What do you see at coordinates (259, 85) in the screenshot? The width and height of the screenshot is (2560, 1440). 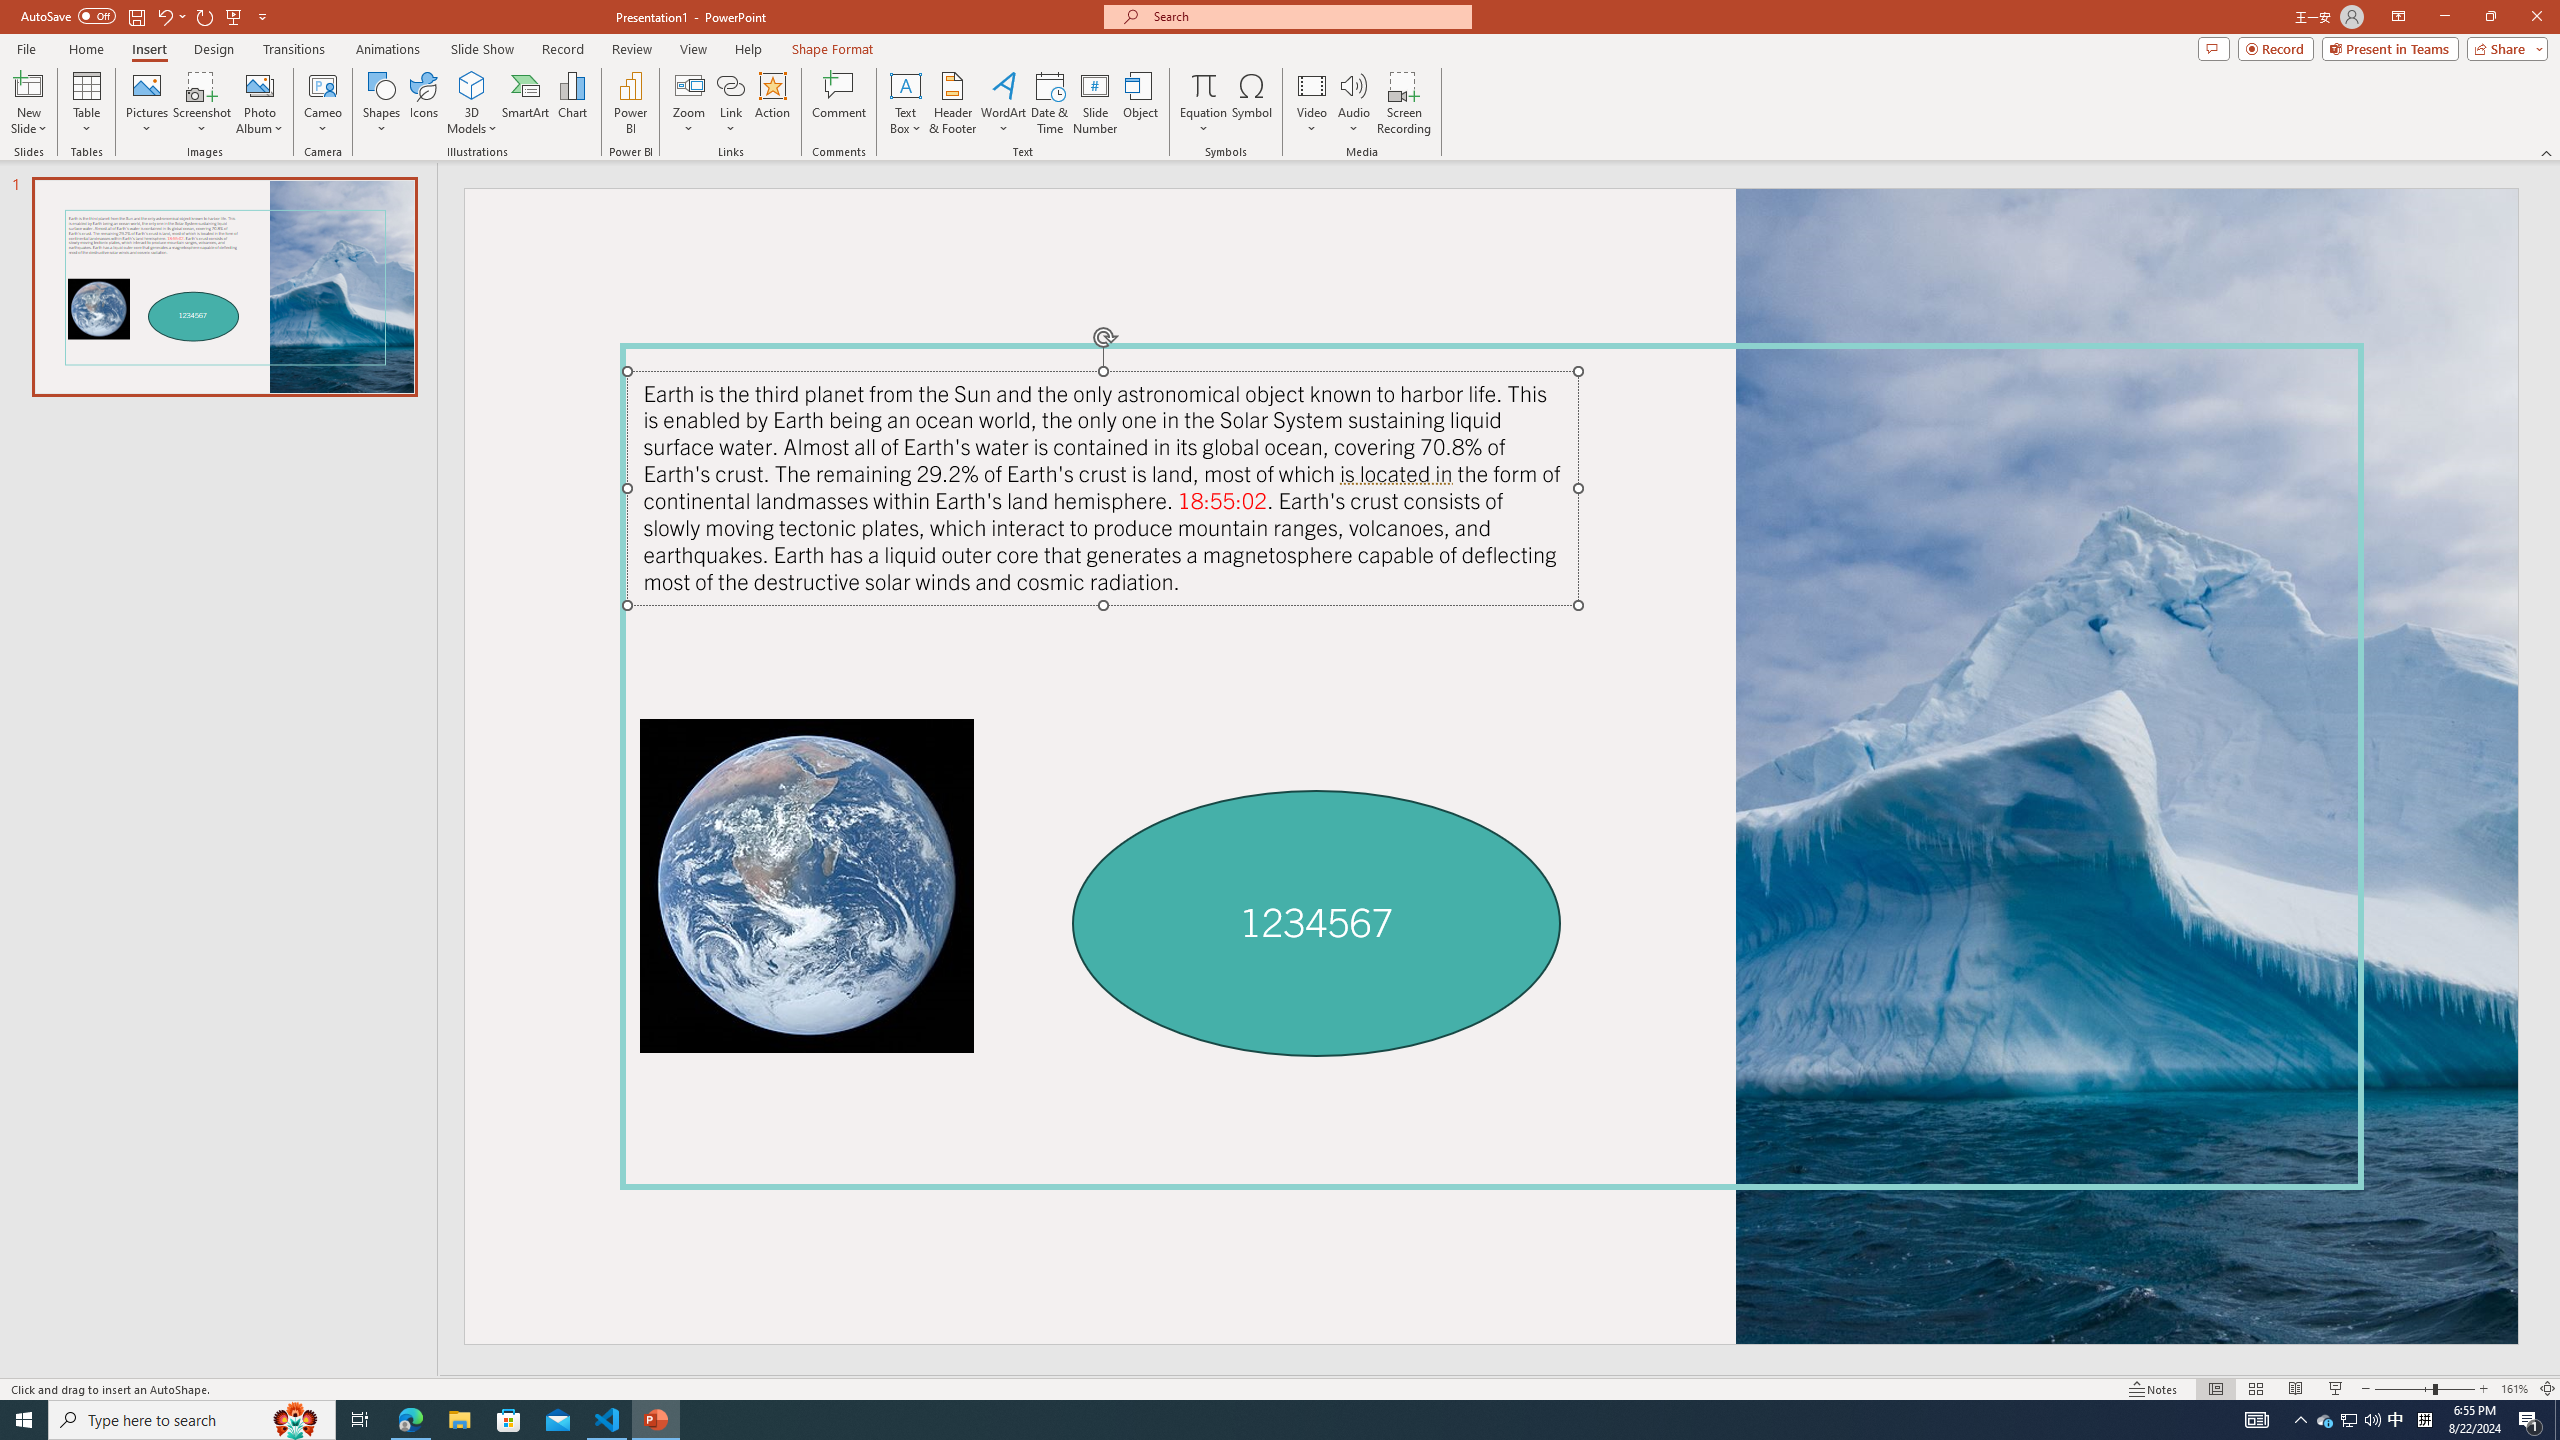 I see `New Photo Album...` at bounding box center [259, 85].